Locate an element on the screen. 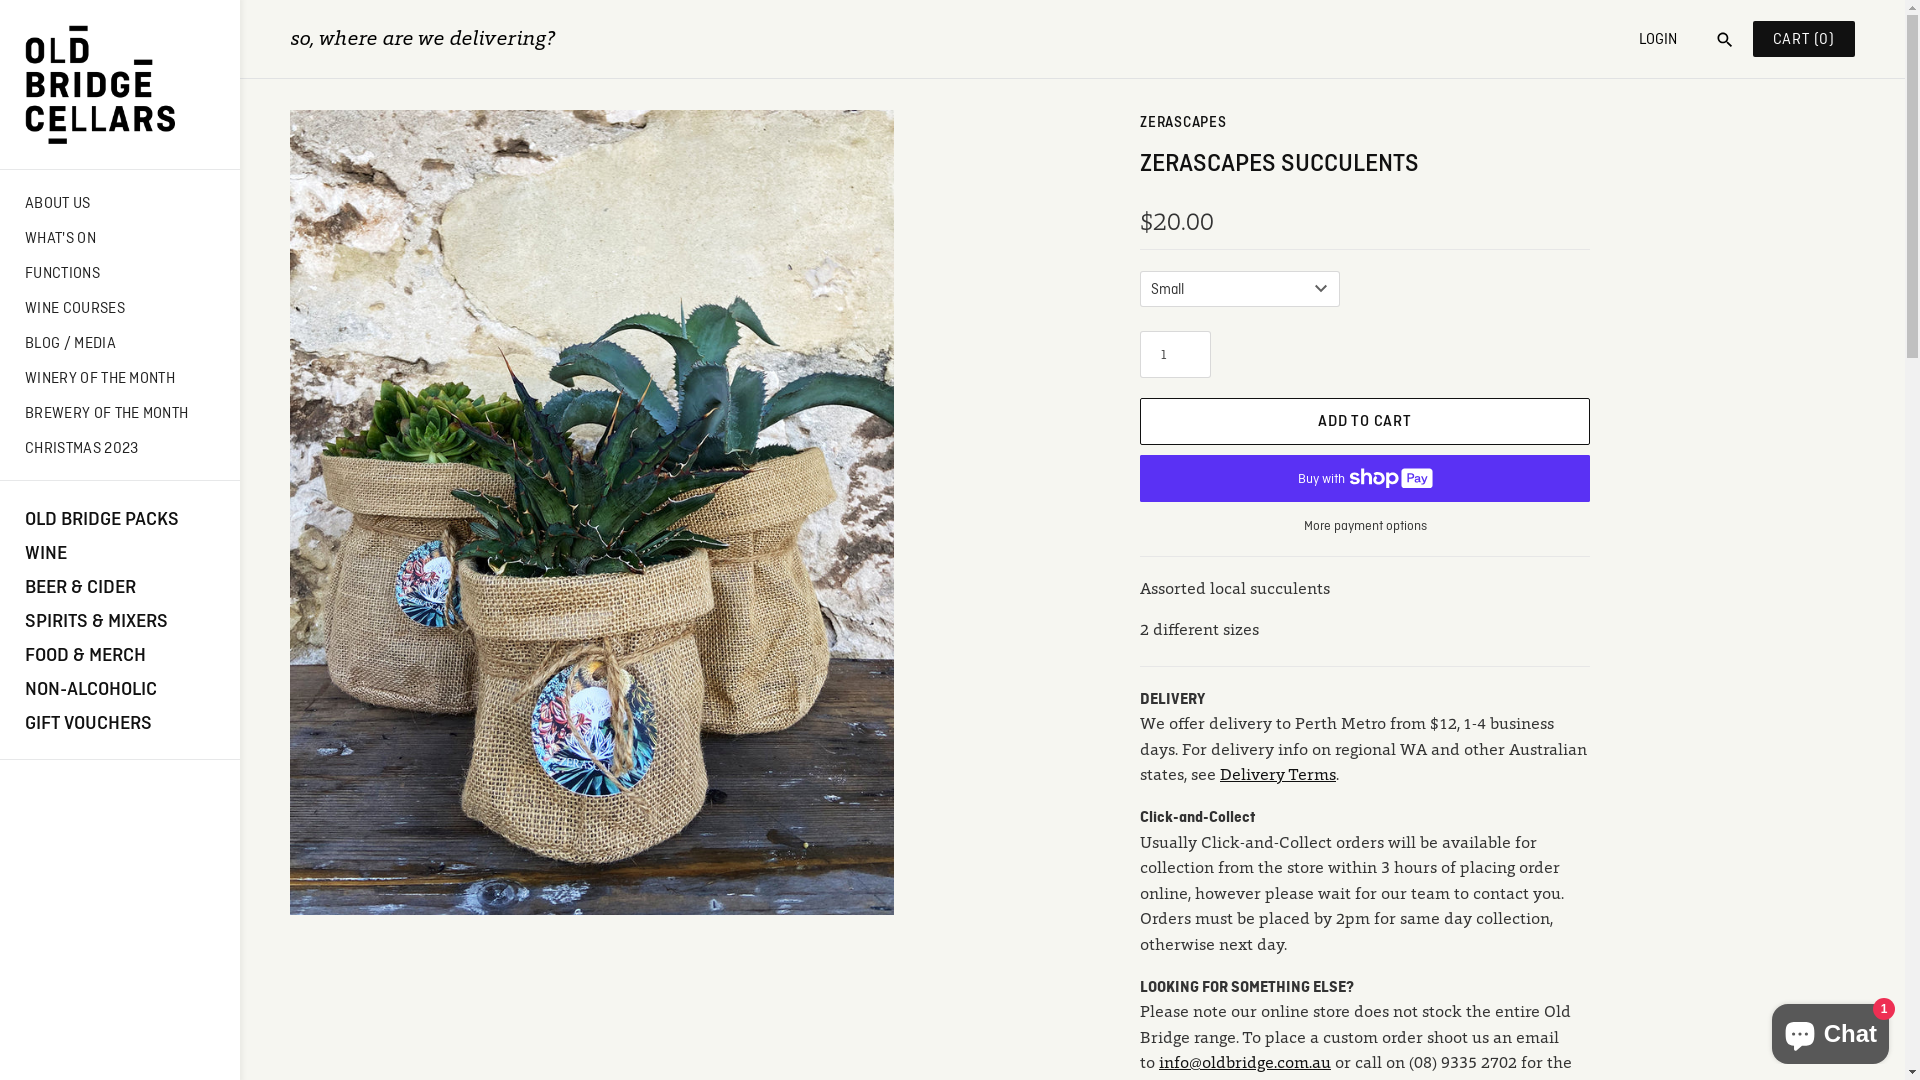 This screenshot has width=1920, height=1080. BREWERY OF THE MONTH is located at coordinates (120, 412).